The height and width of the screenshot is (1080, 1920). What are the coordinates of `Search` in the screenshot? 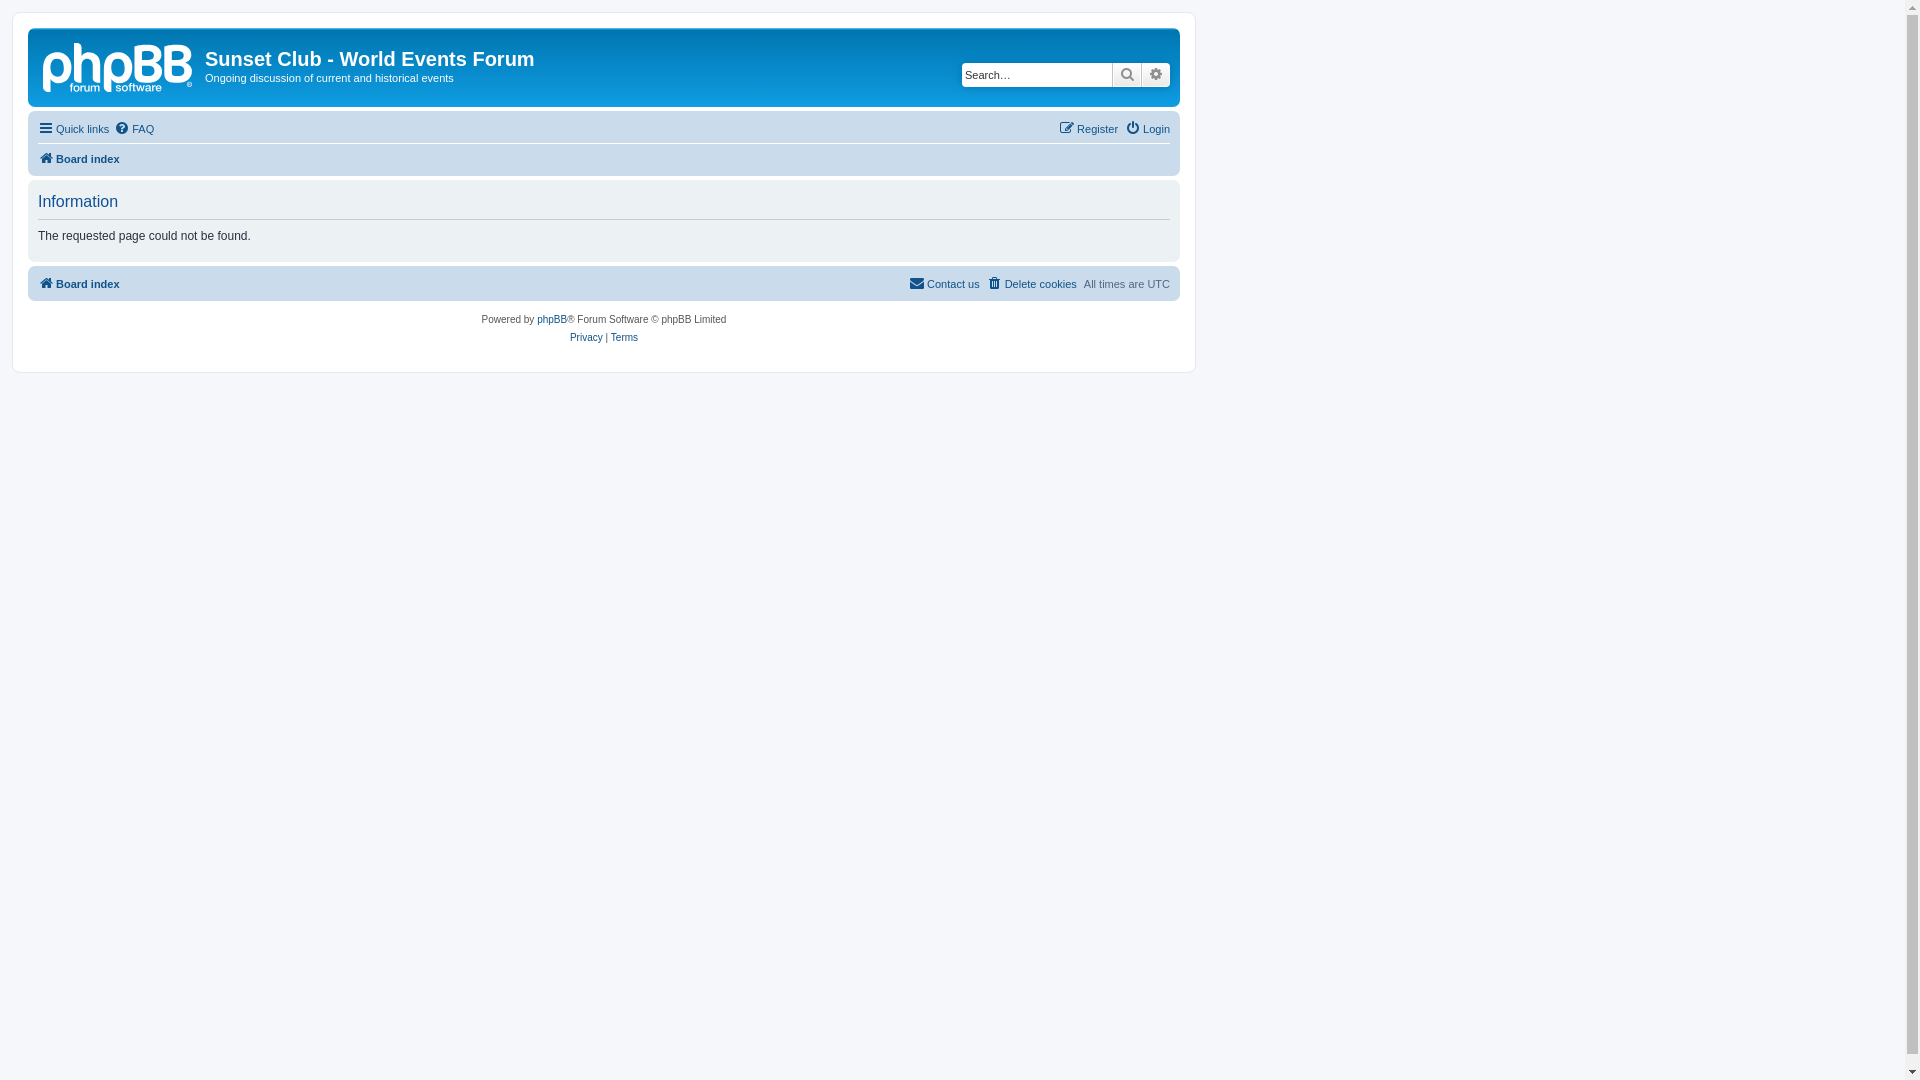 It's located at (1127, 75).